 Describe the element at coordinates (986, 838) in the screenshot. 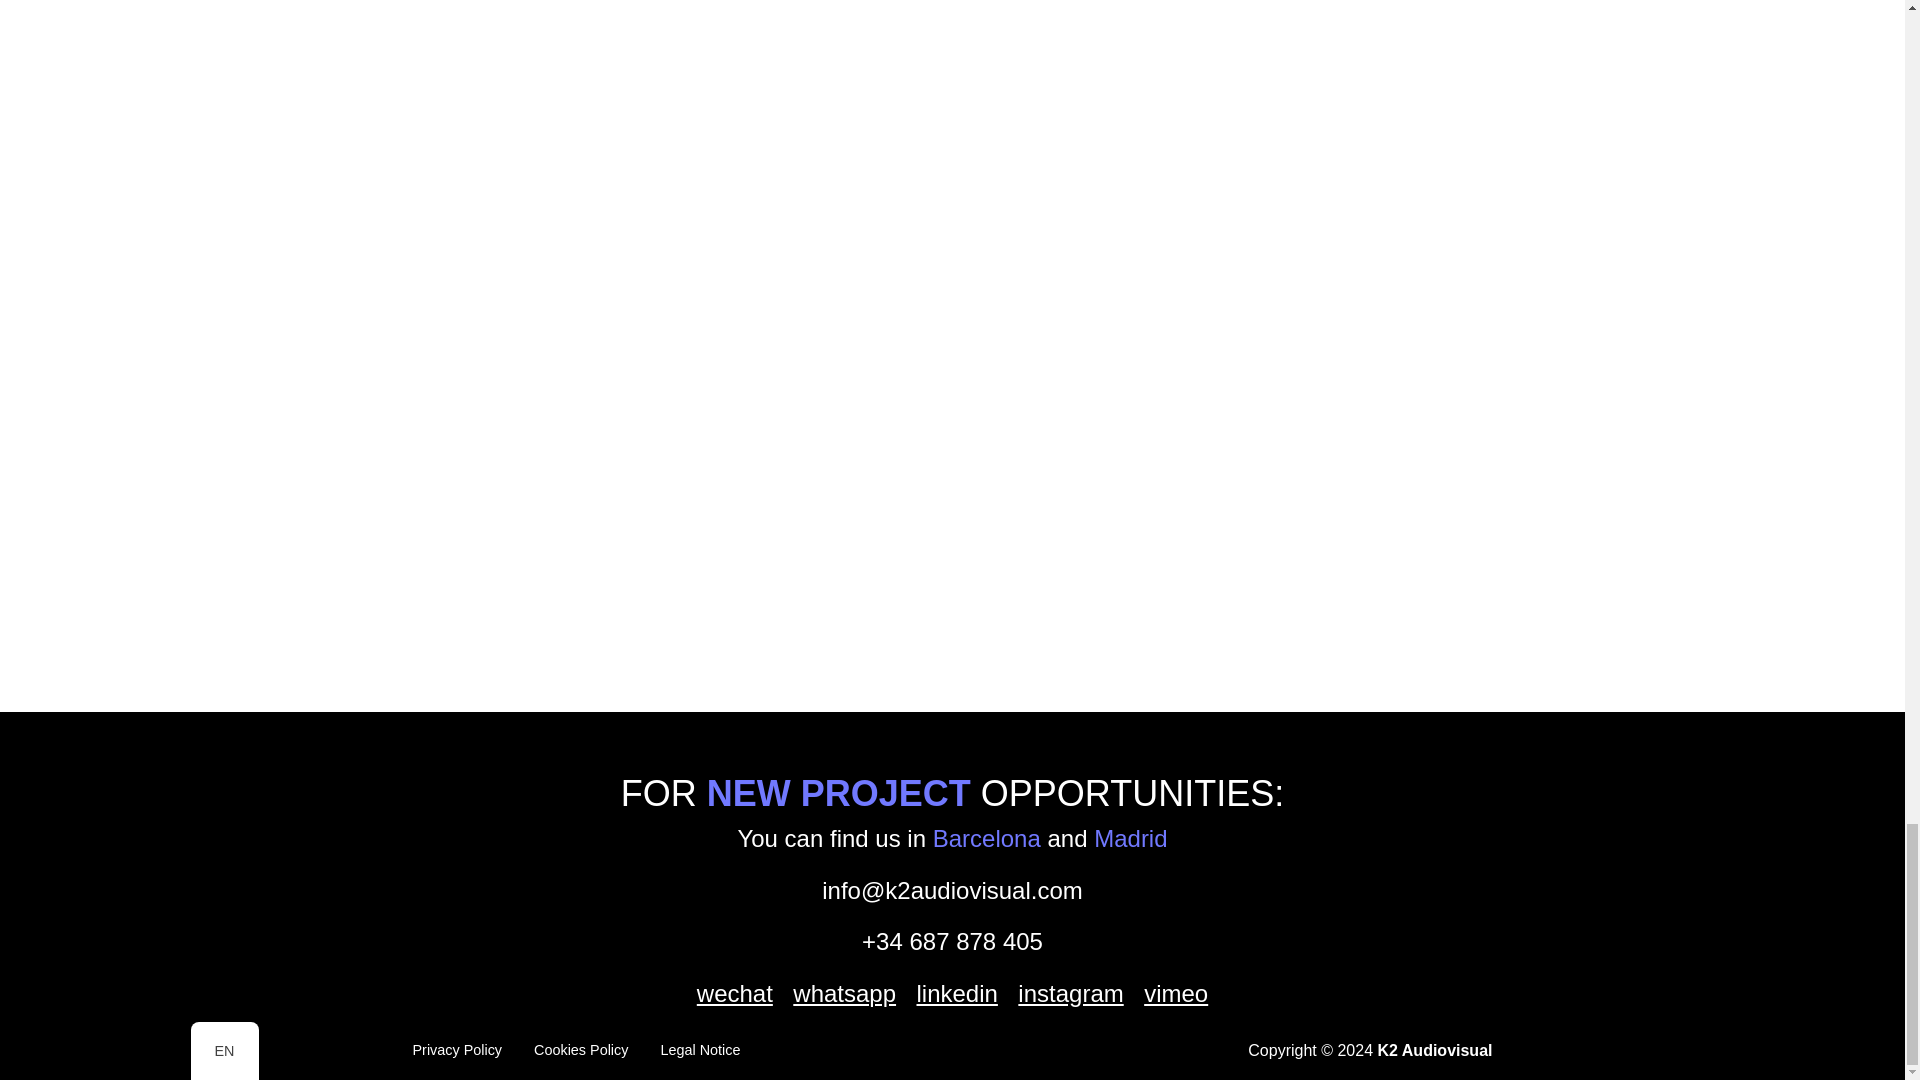

I see `Barcelona` at that location.